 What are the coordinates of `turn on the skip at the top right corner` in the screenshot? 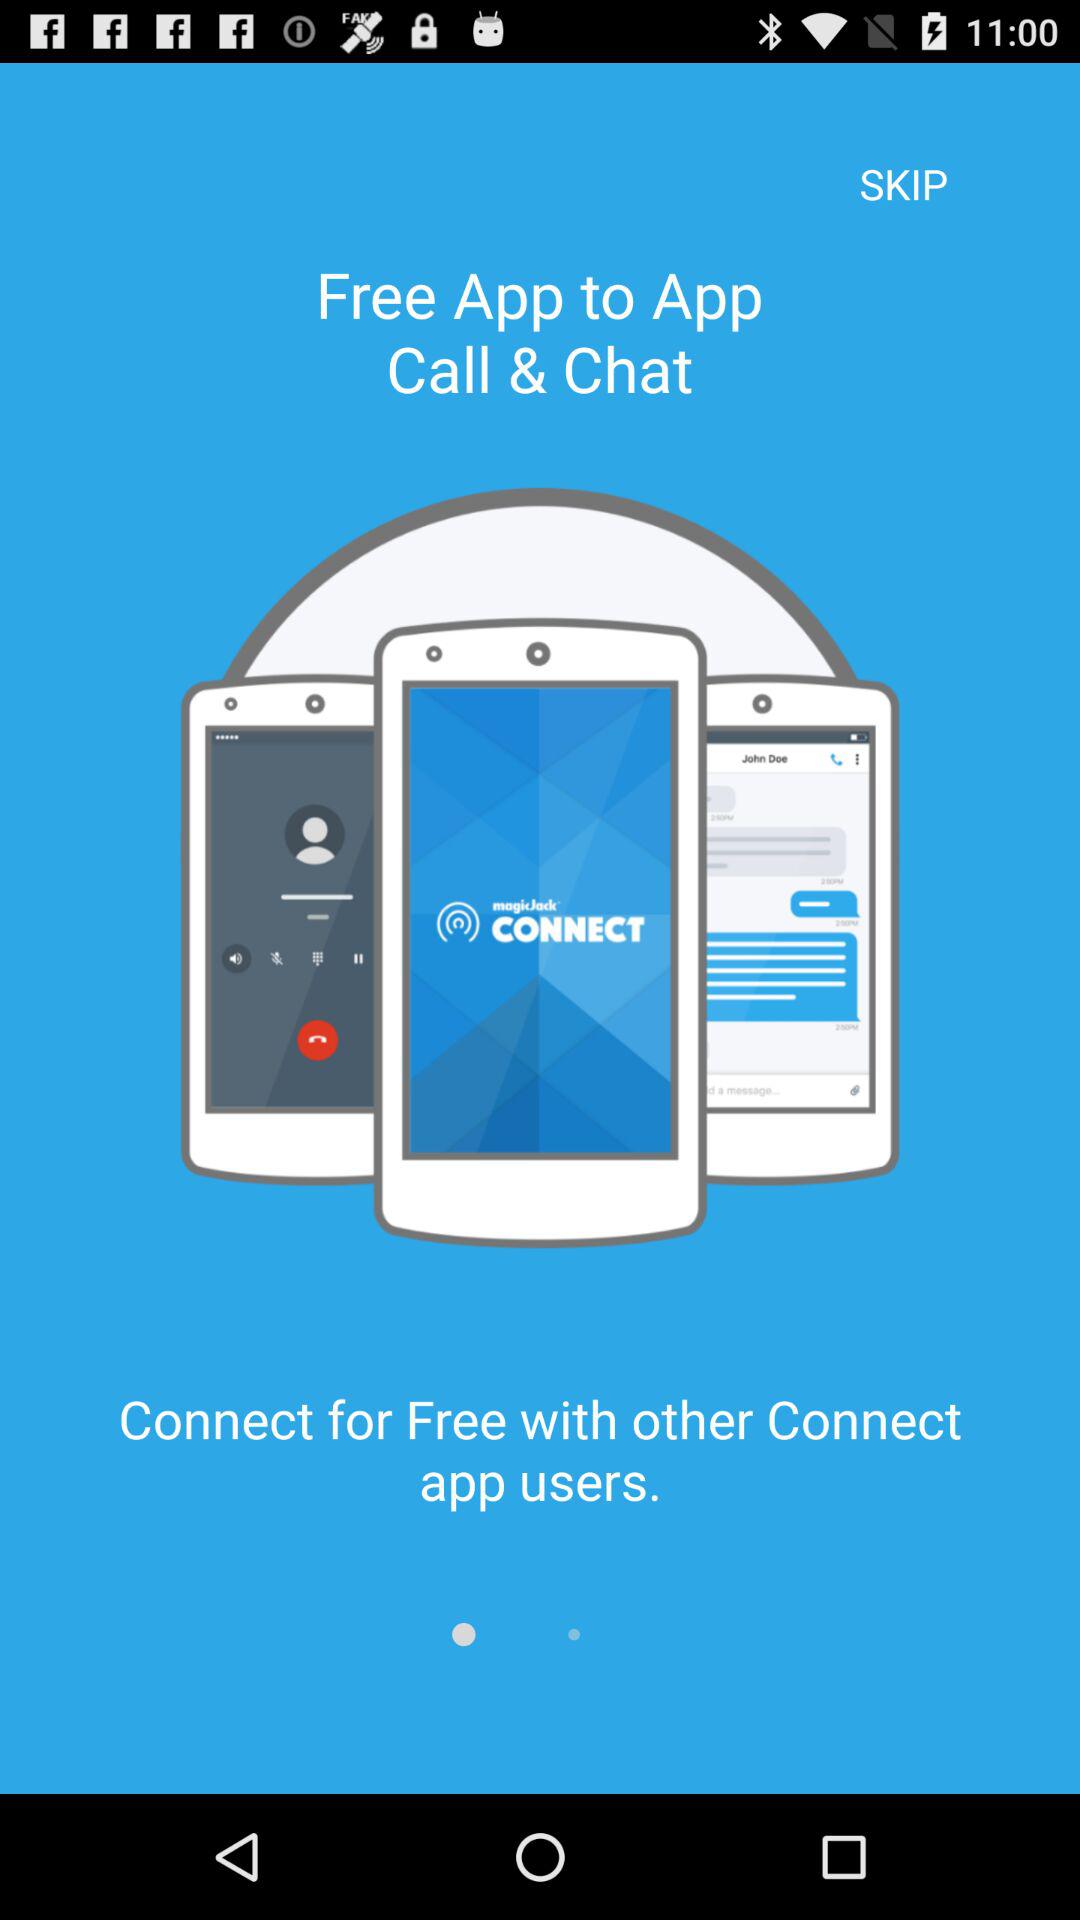 It's located at (903, 156).